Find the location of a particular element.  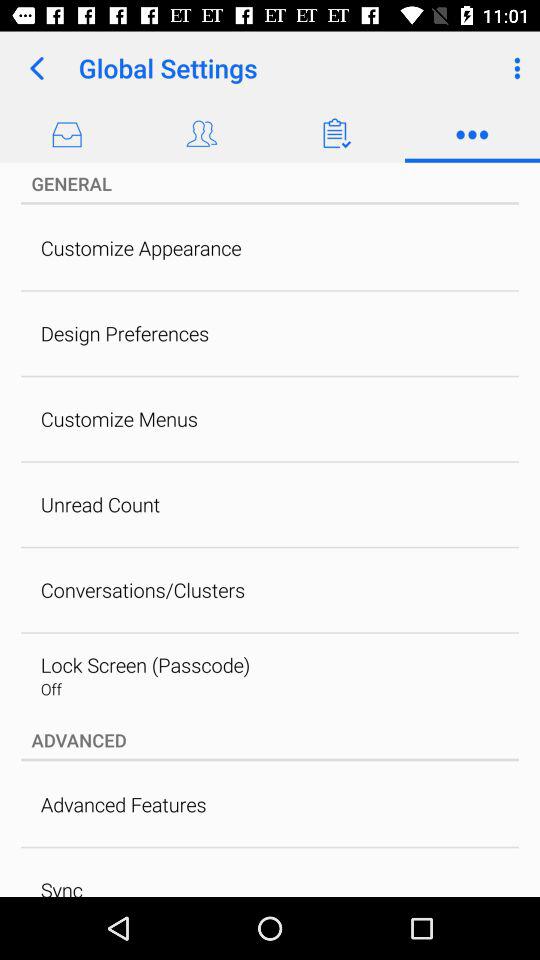

swipe to the customize appearance item is located at coordinates (140, 248).